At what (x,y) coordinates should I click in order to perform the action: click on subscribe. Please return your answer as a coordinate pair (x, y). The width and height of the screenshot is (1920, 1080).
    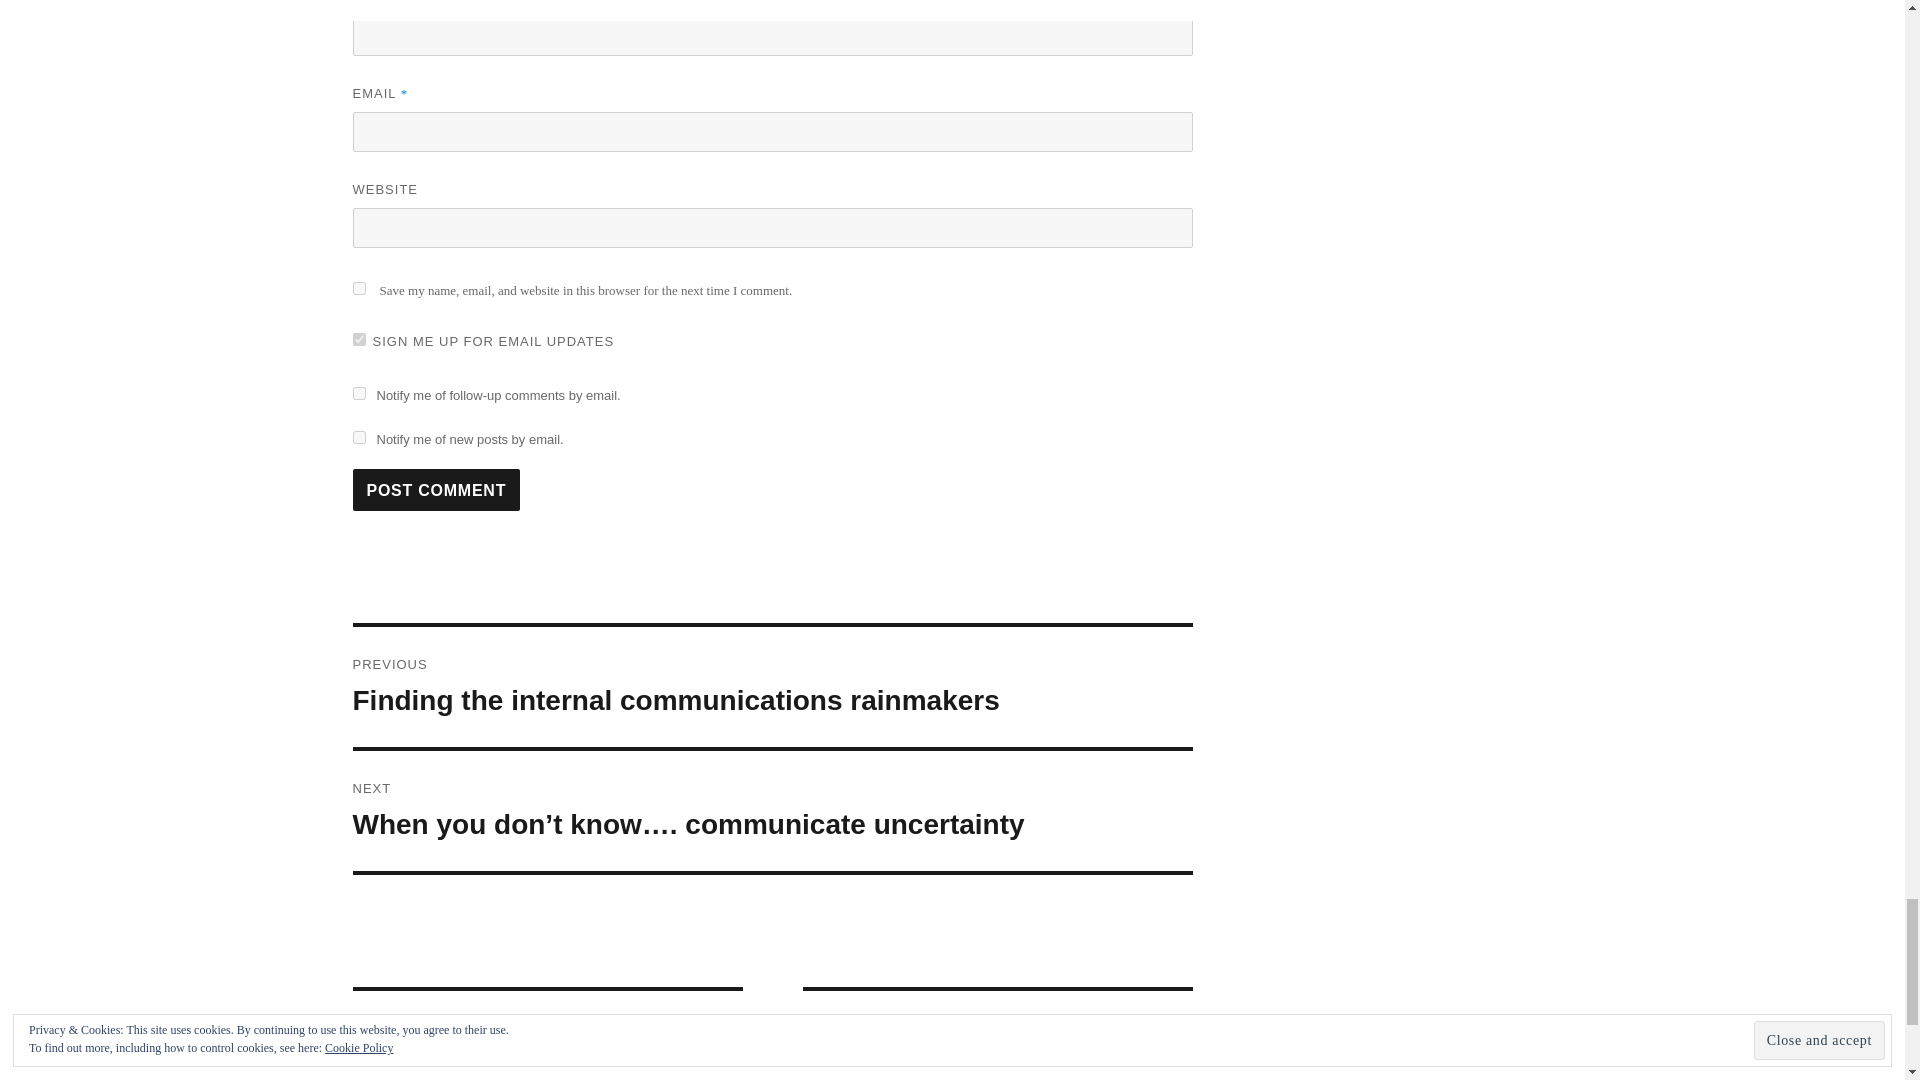
    Looking at the image, I should click on (358, 392).